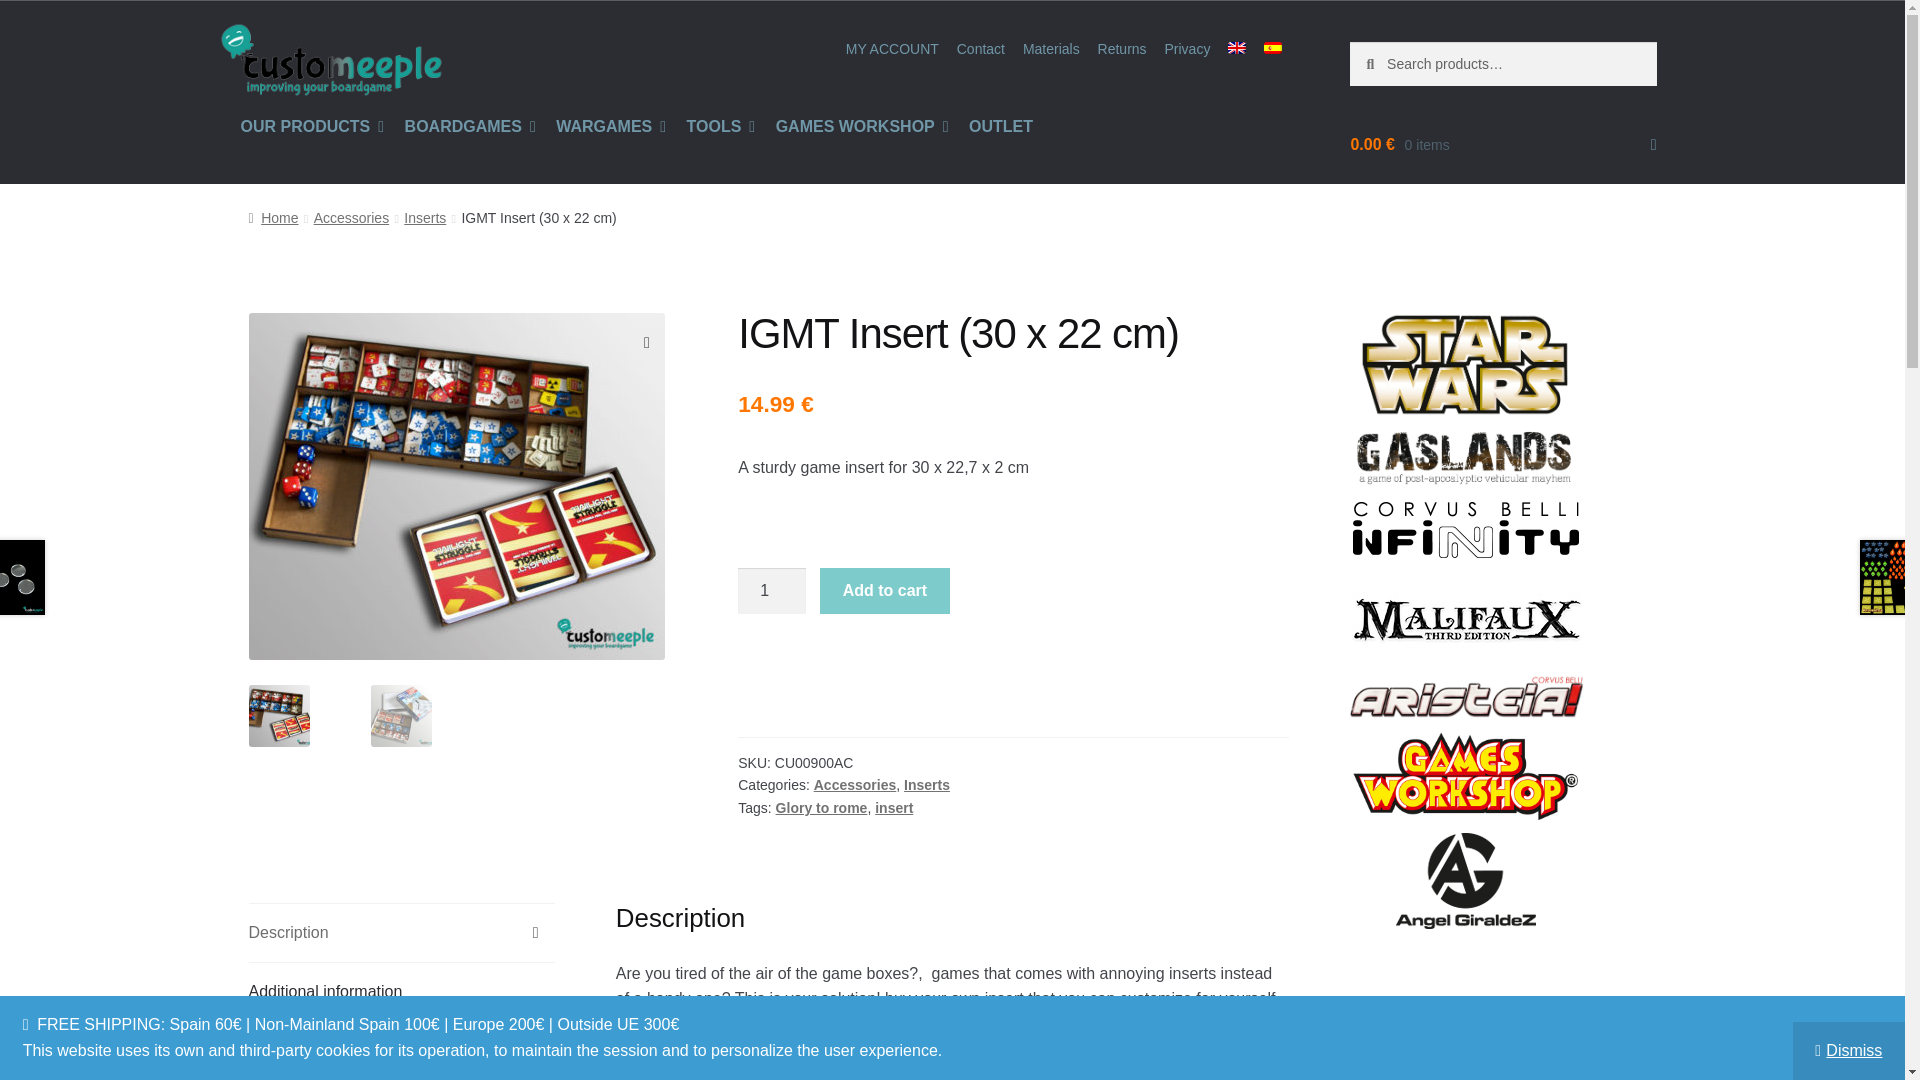  I want to click on TS2, so click(456, 486).